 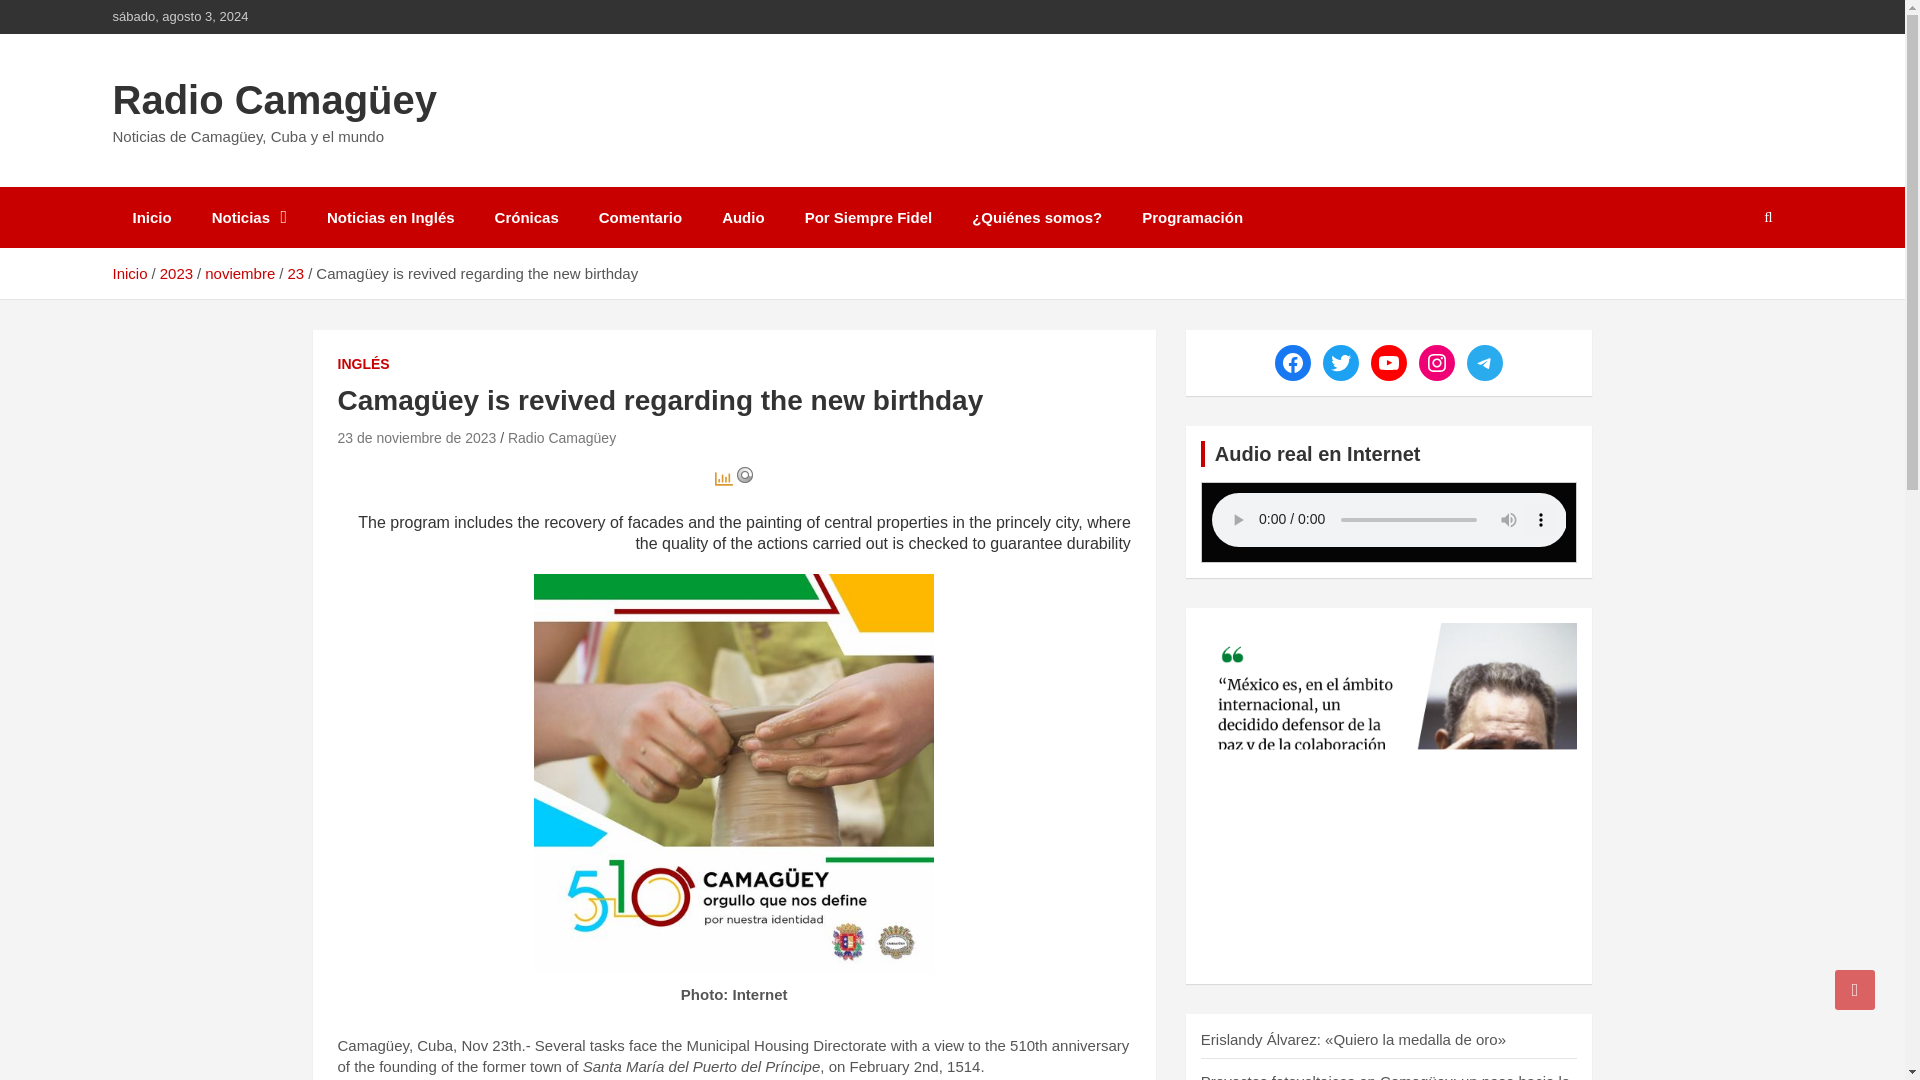 What do you see at coordinates (744, 217) in the screenshot?
I see `Audio` at bounding box center [744, 217].